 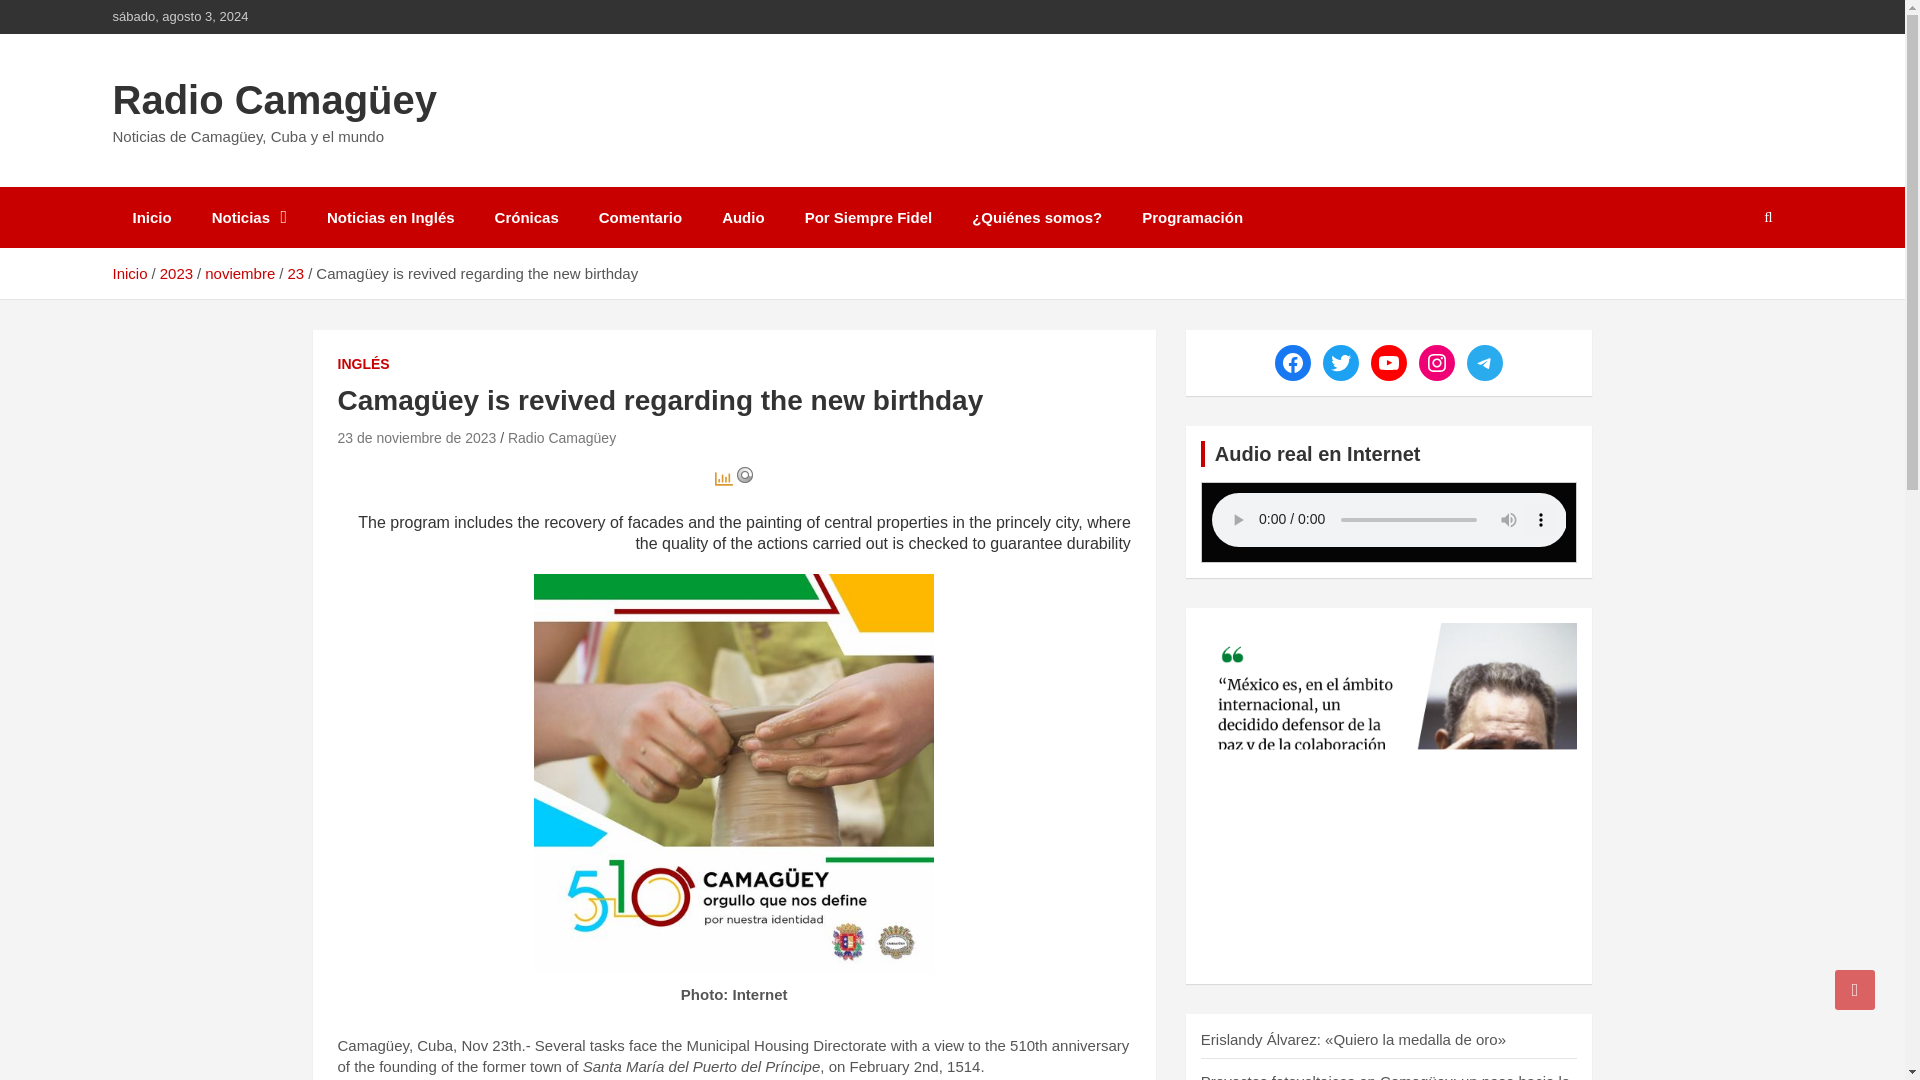 What do you see at coordinates (744, 217) in the screenshot?
I see `Audio` at bounding box center [744, 217].